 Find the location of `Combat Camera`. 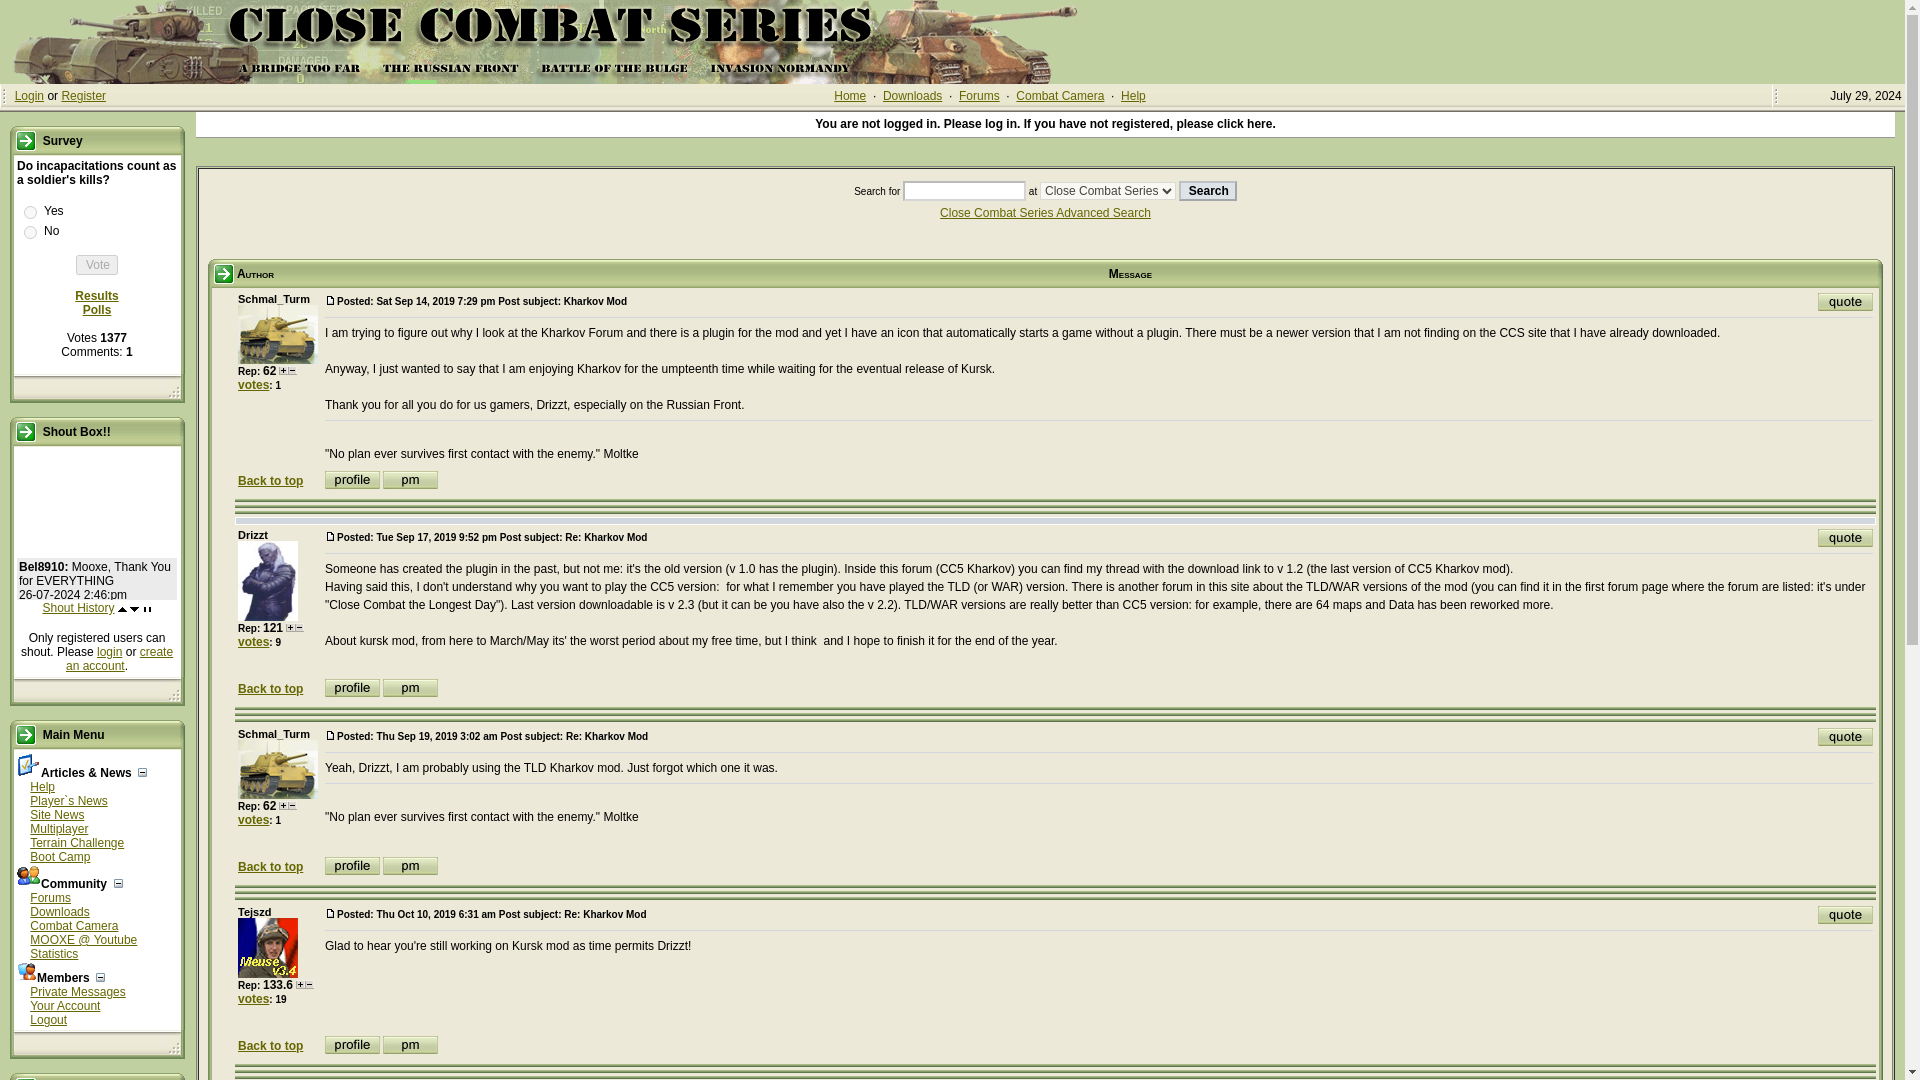

Combat Camera is located at coordinates (1060, 95).